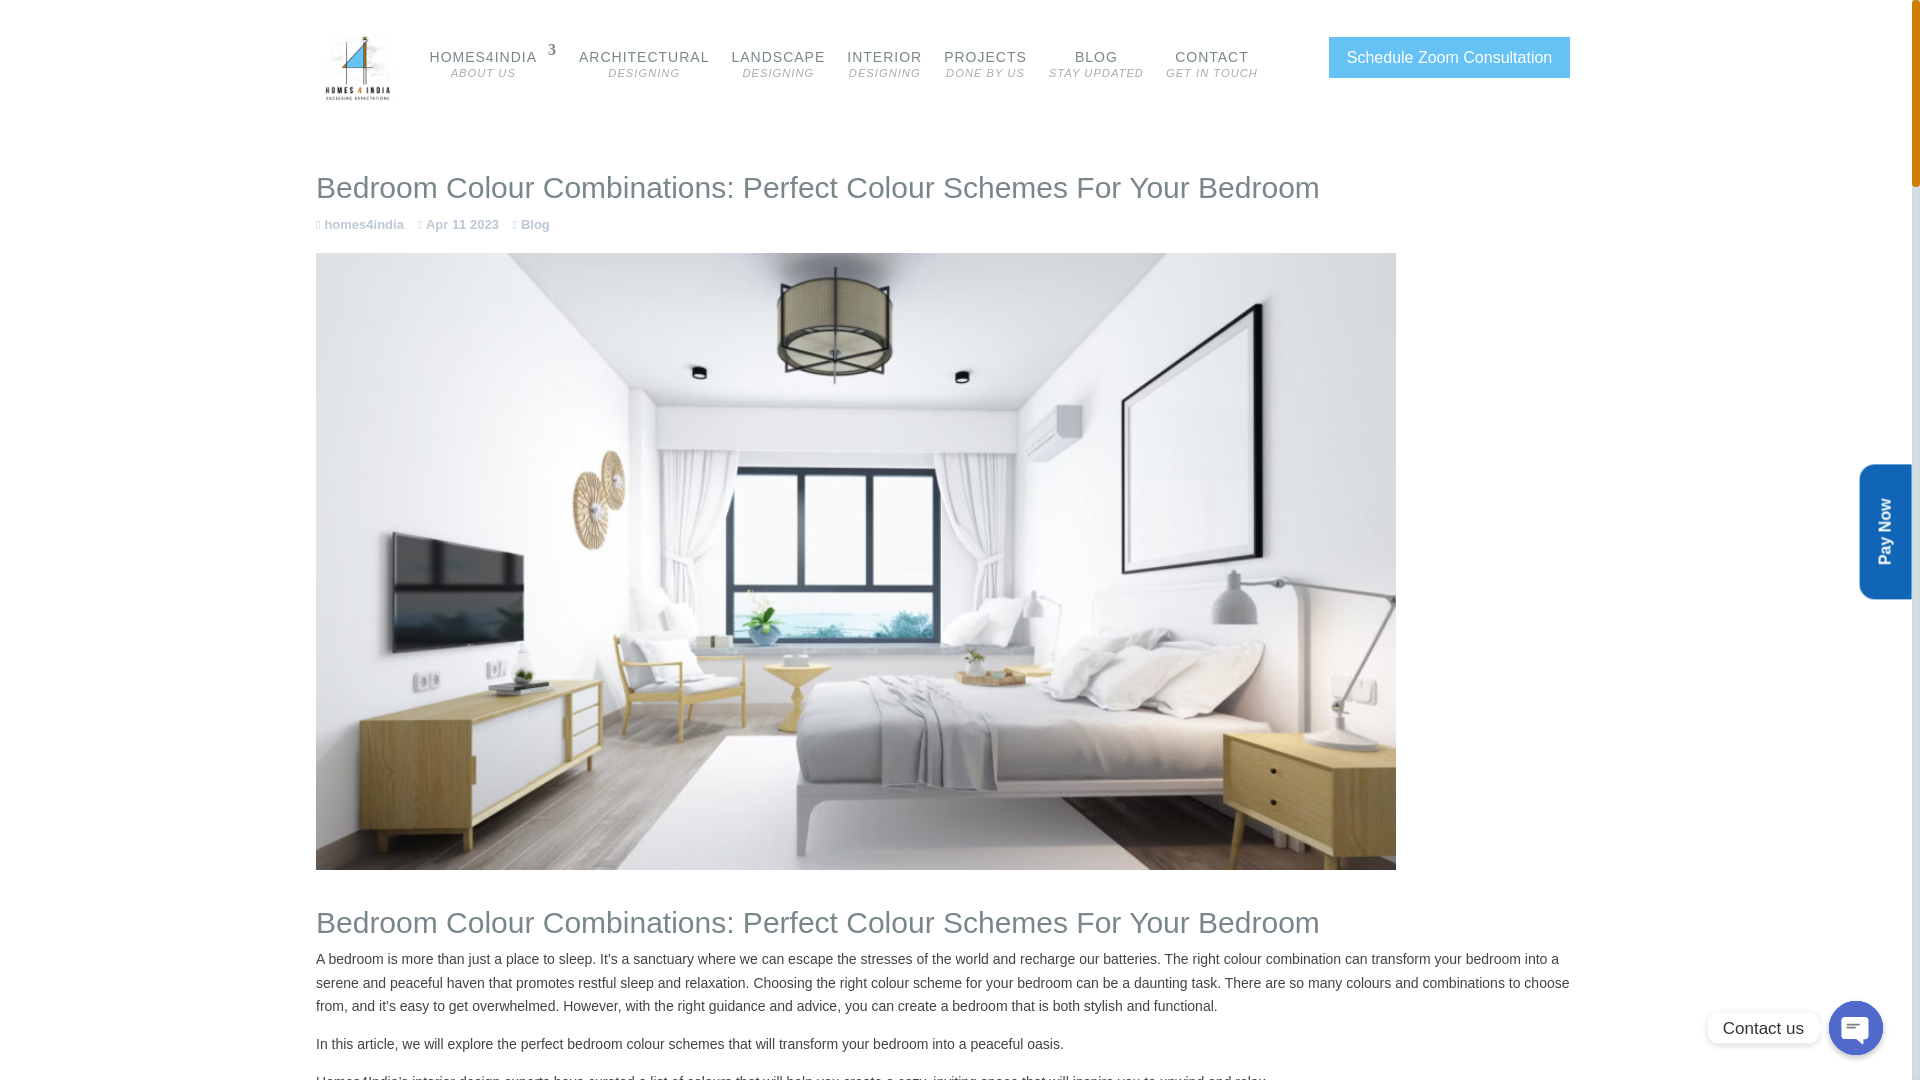 This screenshot has width=1920, height=1080. Describe the element at coordinates (1449, 56) in the screenshot. I see `Schedule Zoom Consultation` at that location.